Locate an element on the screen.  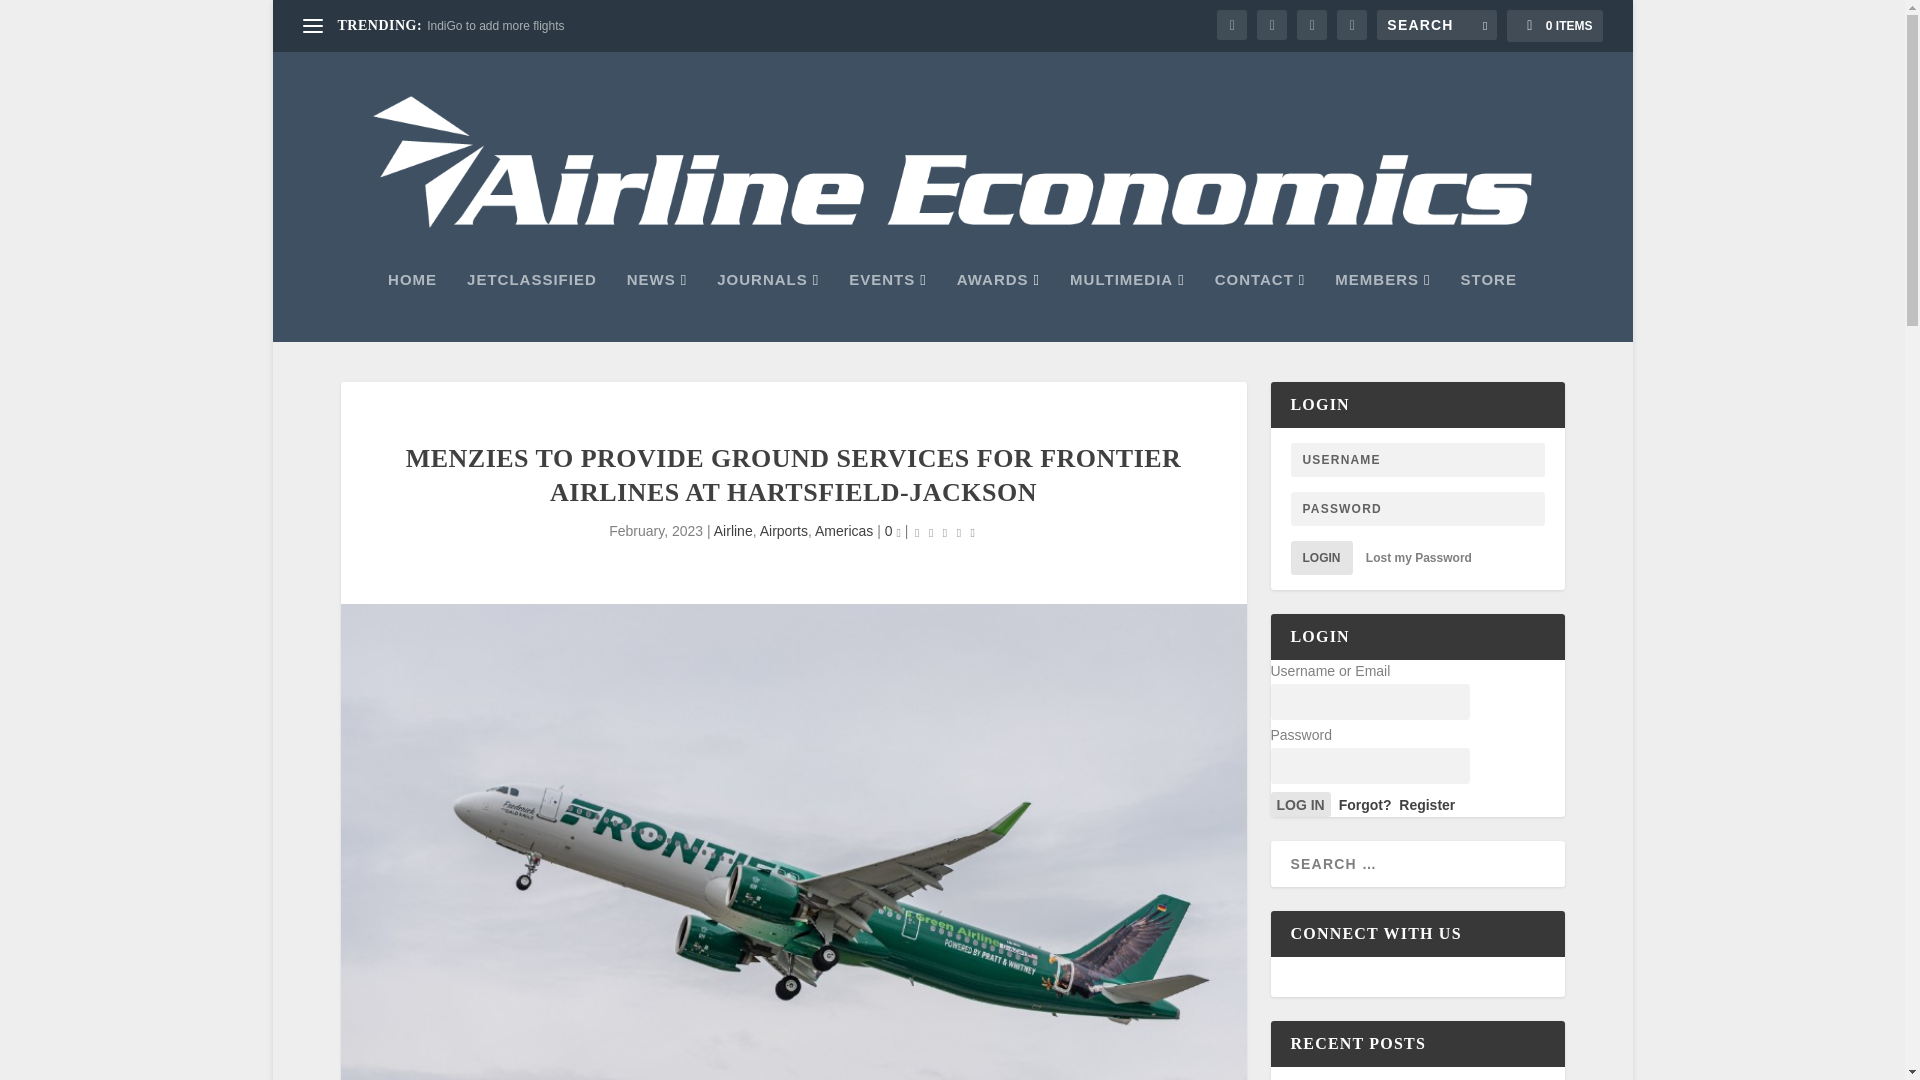
comment count is located at coordinates (898, 533).